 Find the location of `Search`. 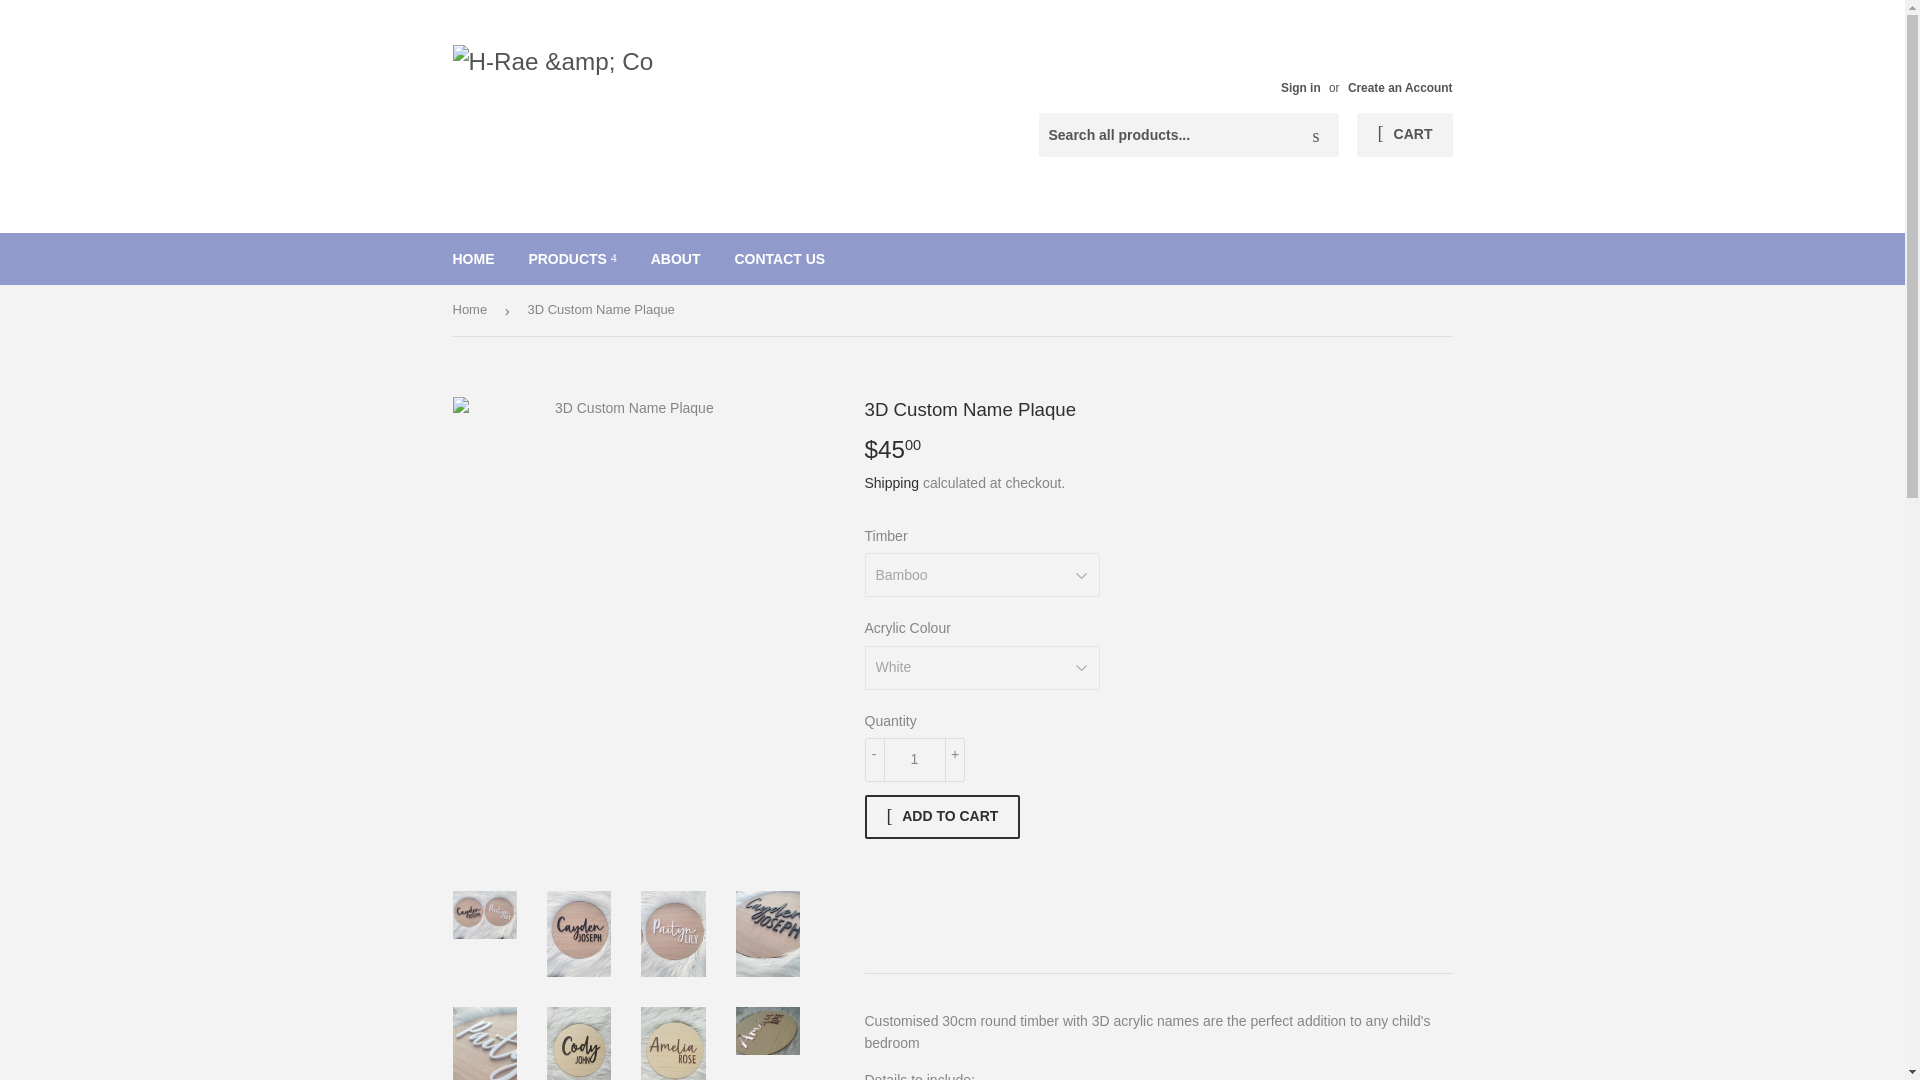

Search is located at coordinates (1316, 135).